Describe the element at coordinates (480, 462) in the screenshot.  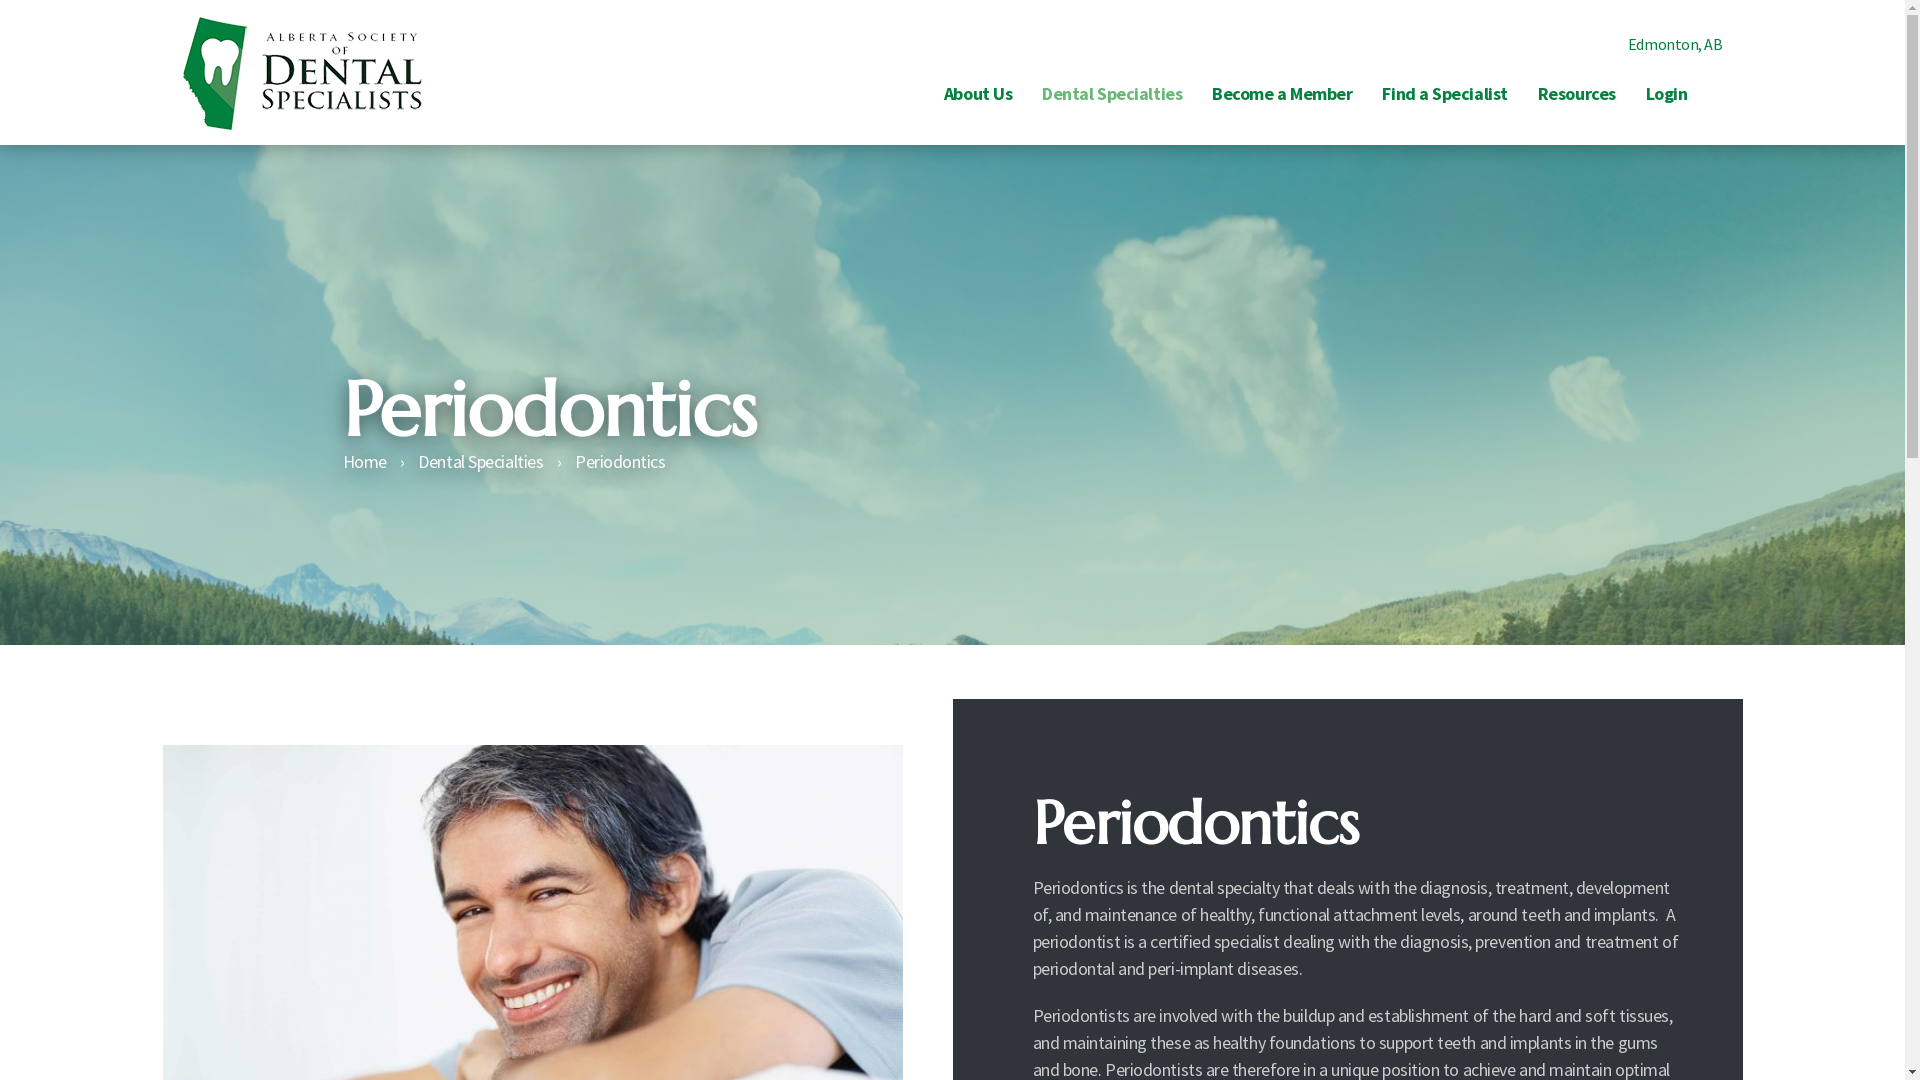
I see `Dental Specialties` at that location.